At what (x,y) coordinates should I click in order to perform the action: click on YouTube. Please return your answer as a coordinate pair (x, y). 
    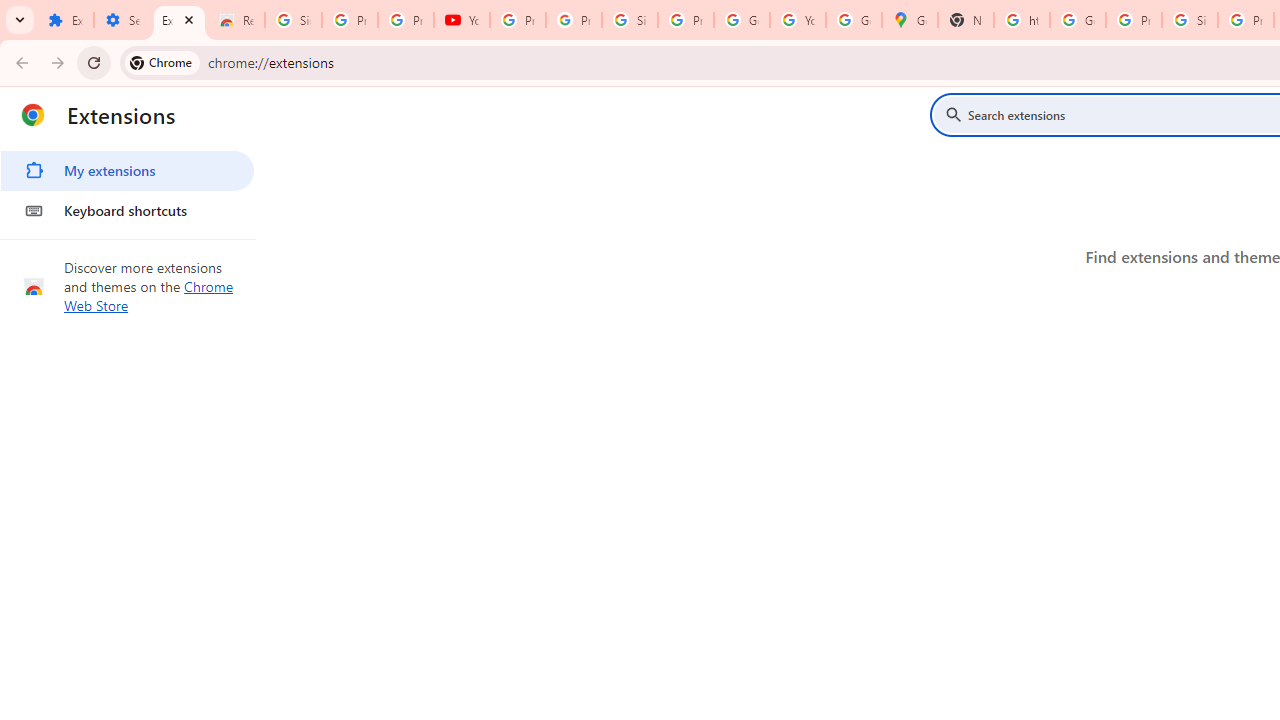
    Looking at the image, I should click on (462, 20).